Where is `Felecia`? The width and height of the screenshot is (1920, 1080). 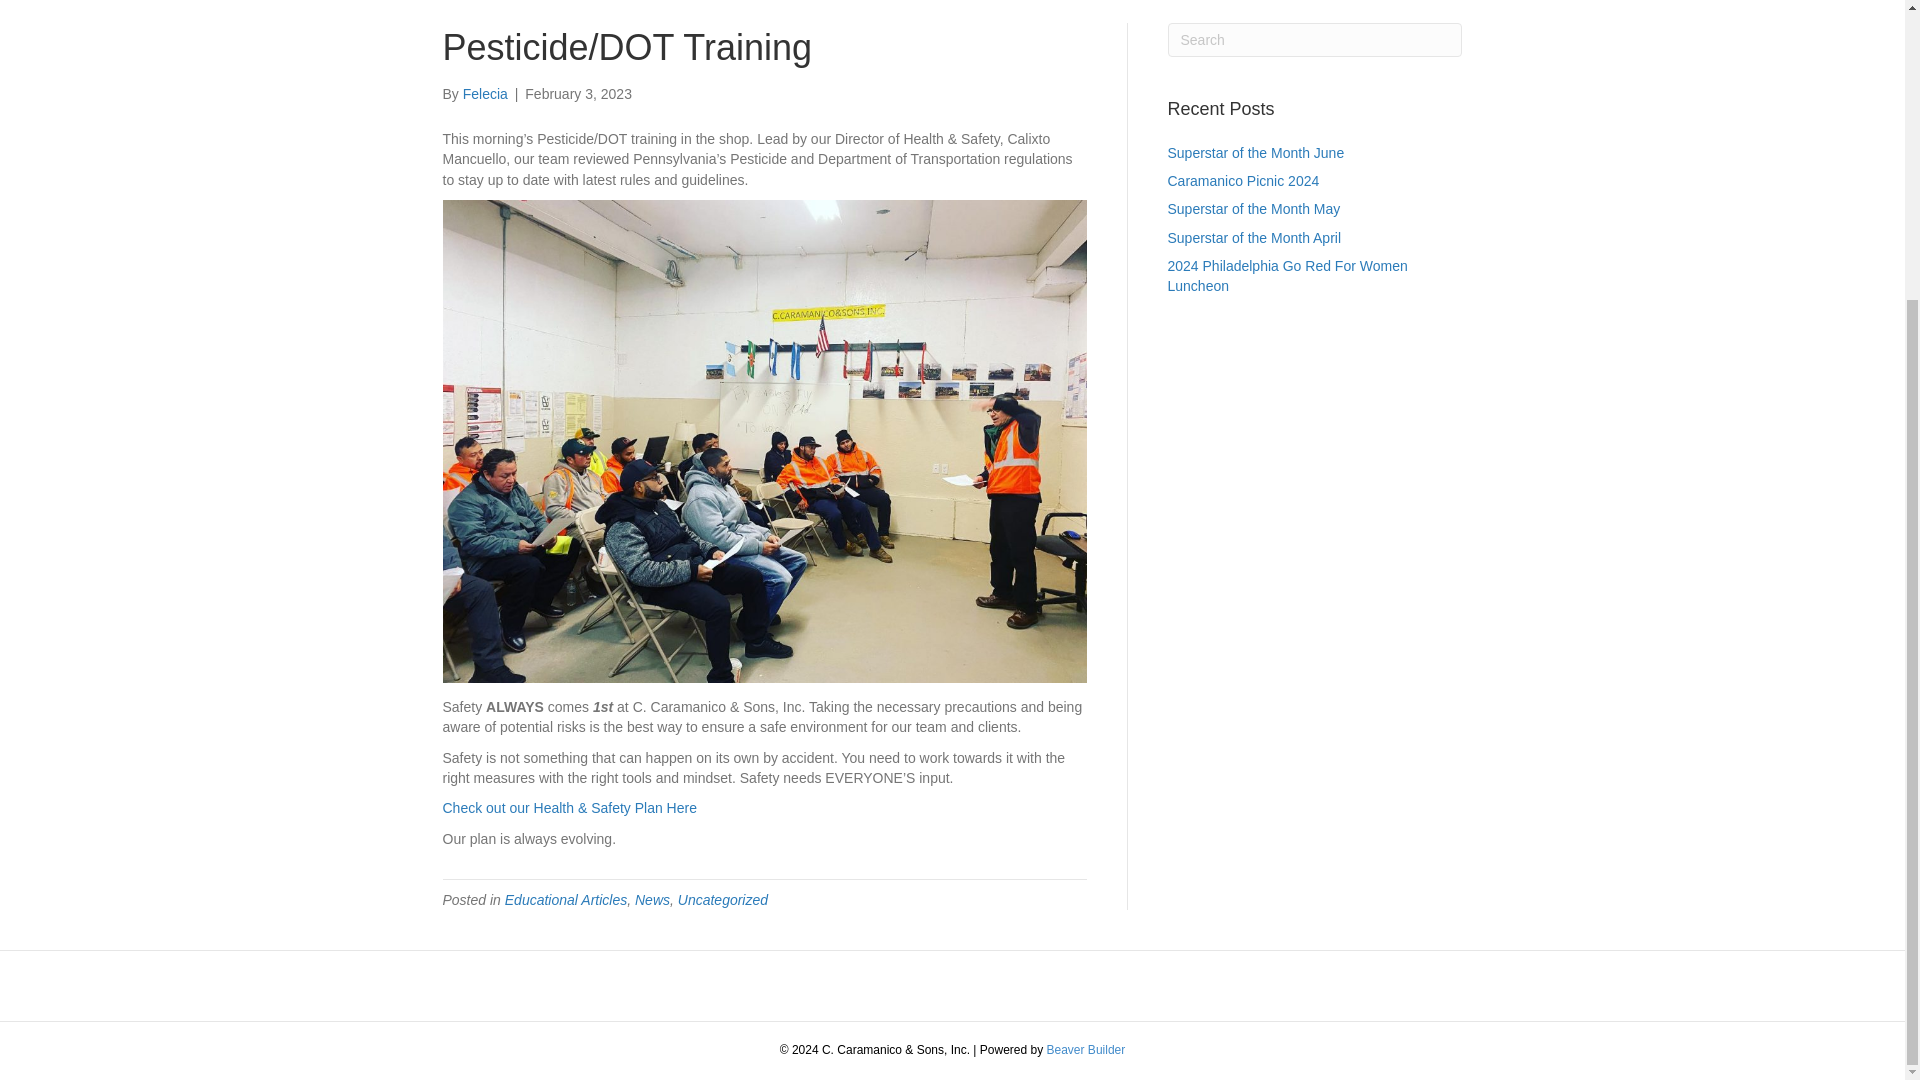 Felecia is located at coordinates (485, 94).